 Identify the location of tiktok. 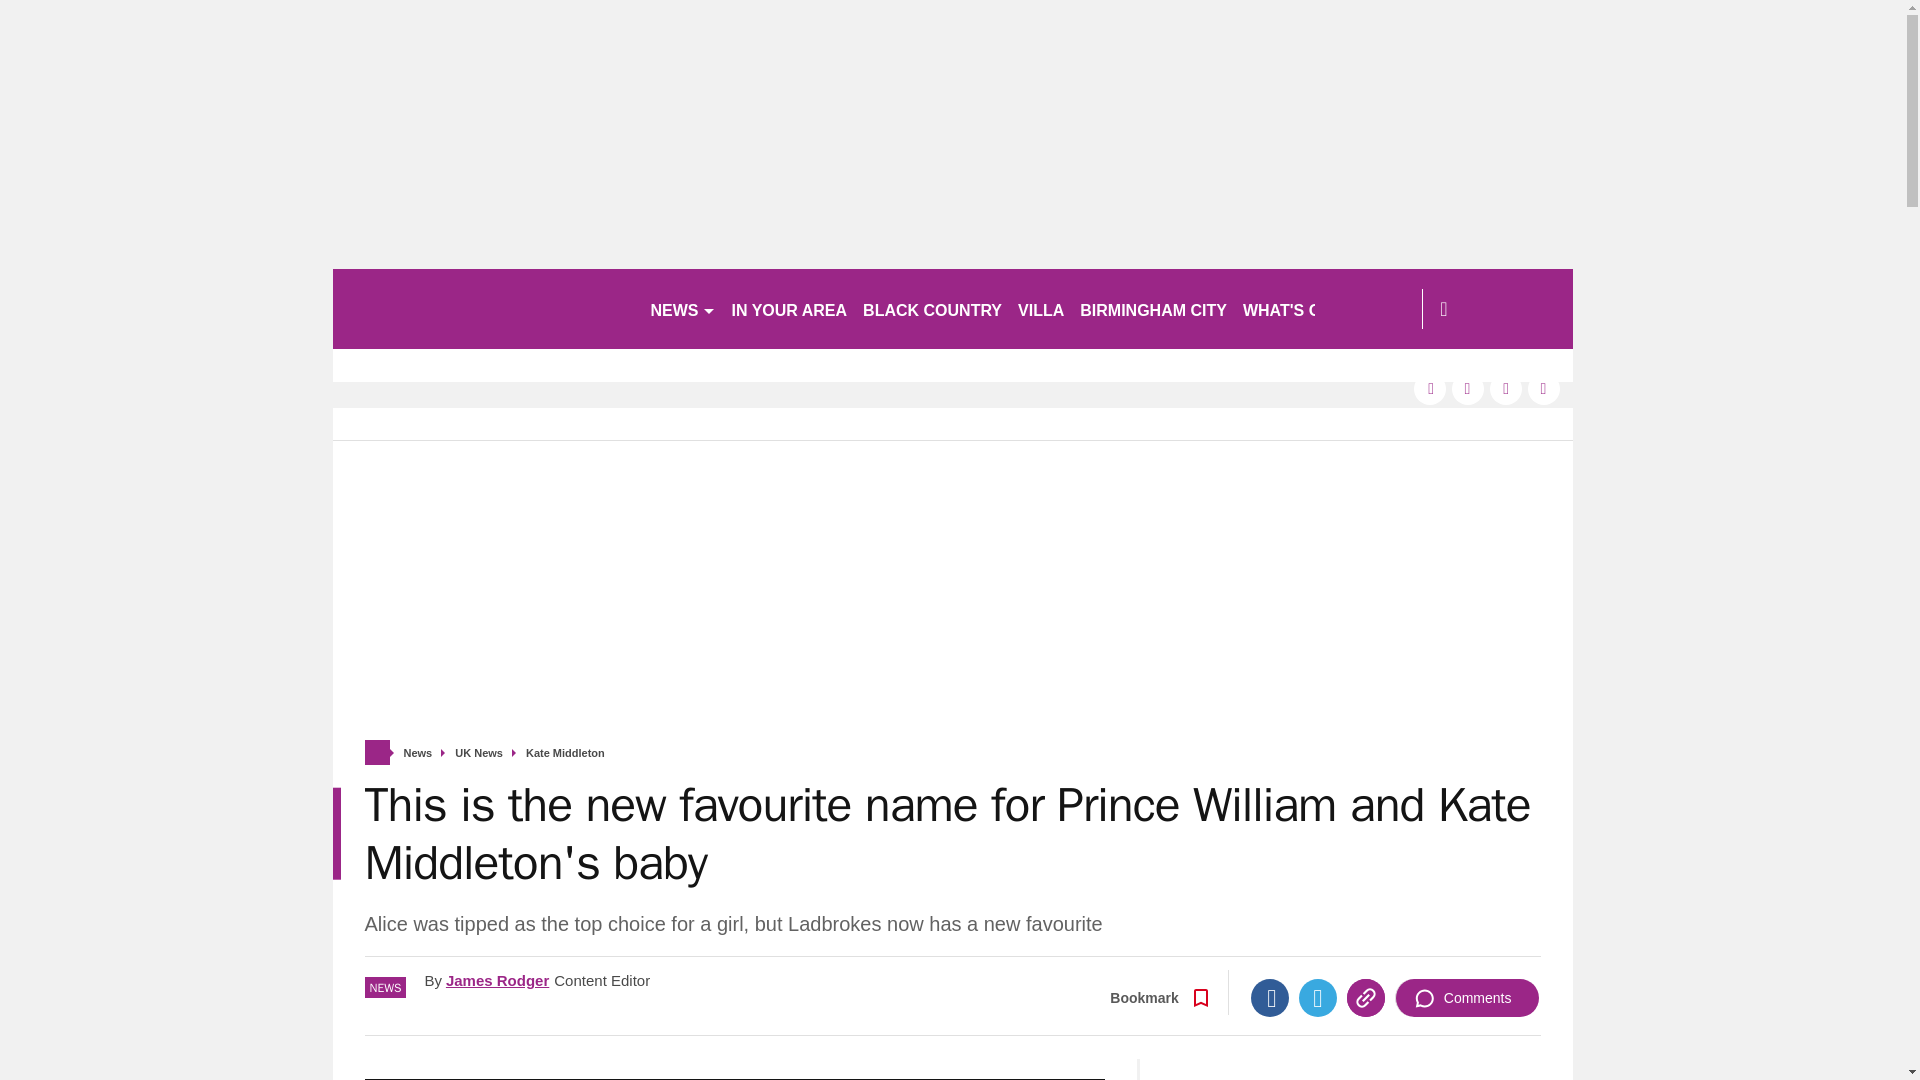
(1506, 388).